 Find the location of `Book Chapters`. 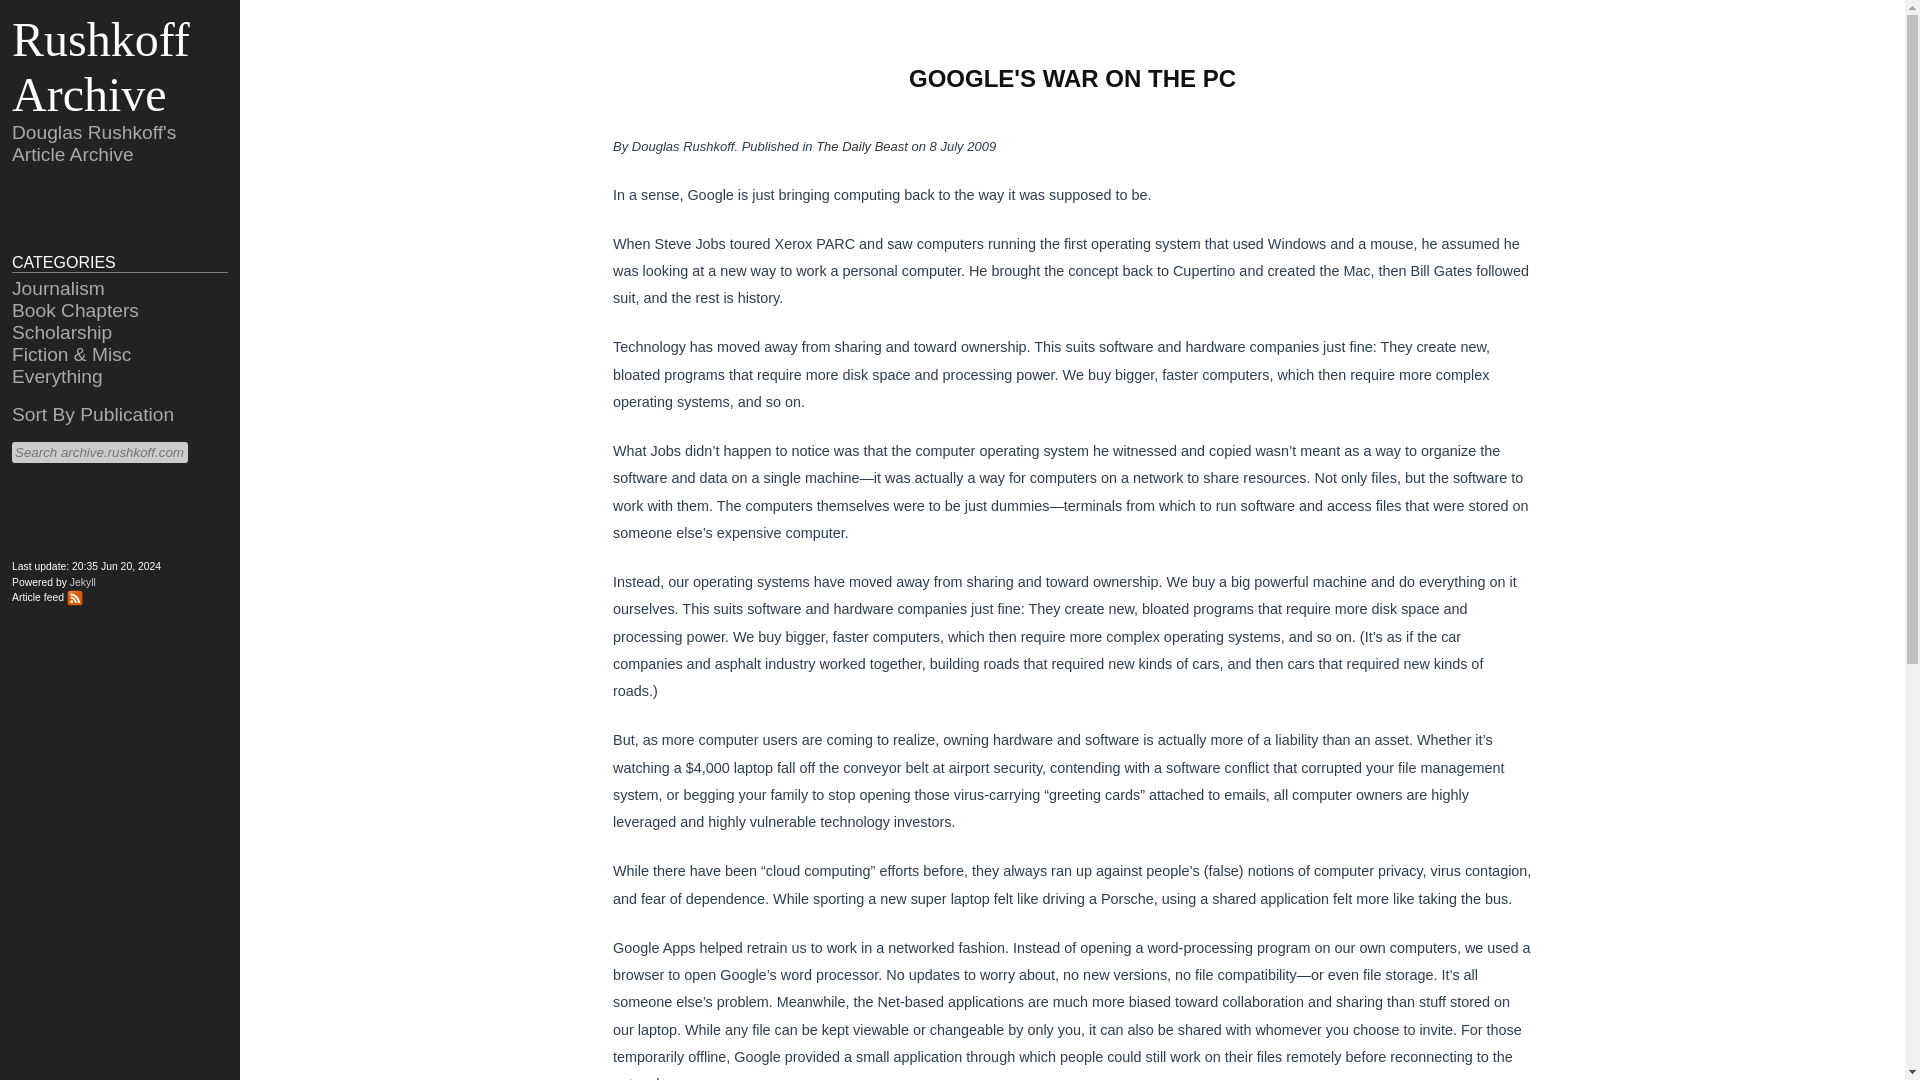

Book Chapters is located at coordinates (74, 310).